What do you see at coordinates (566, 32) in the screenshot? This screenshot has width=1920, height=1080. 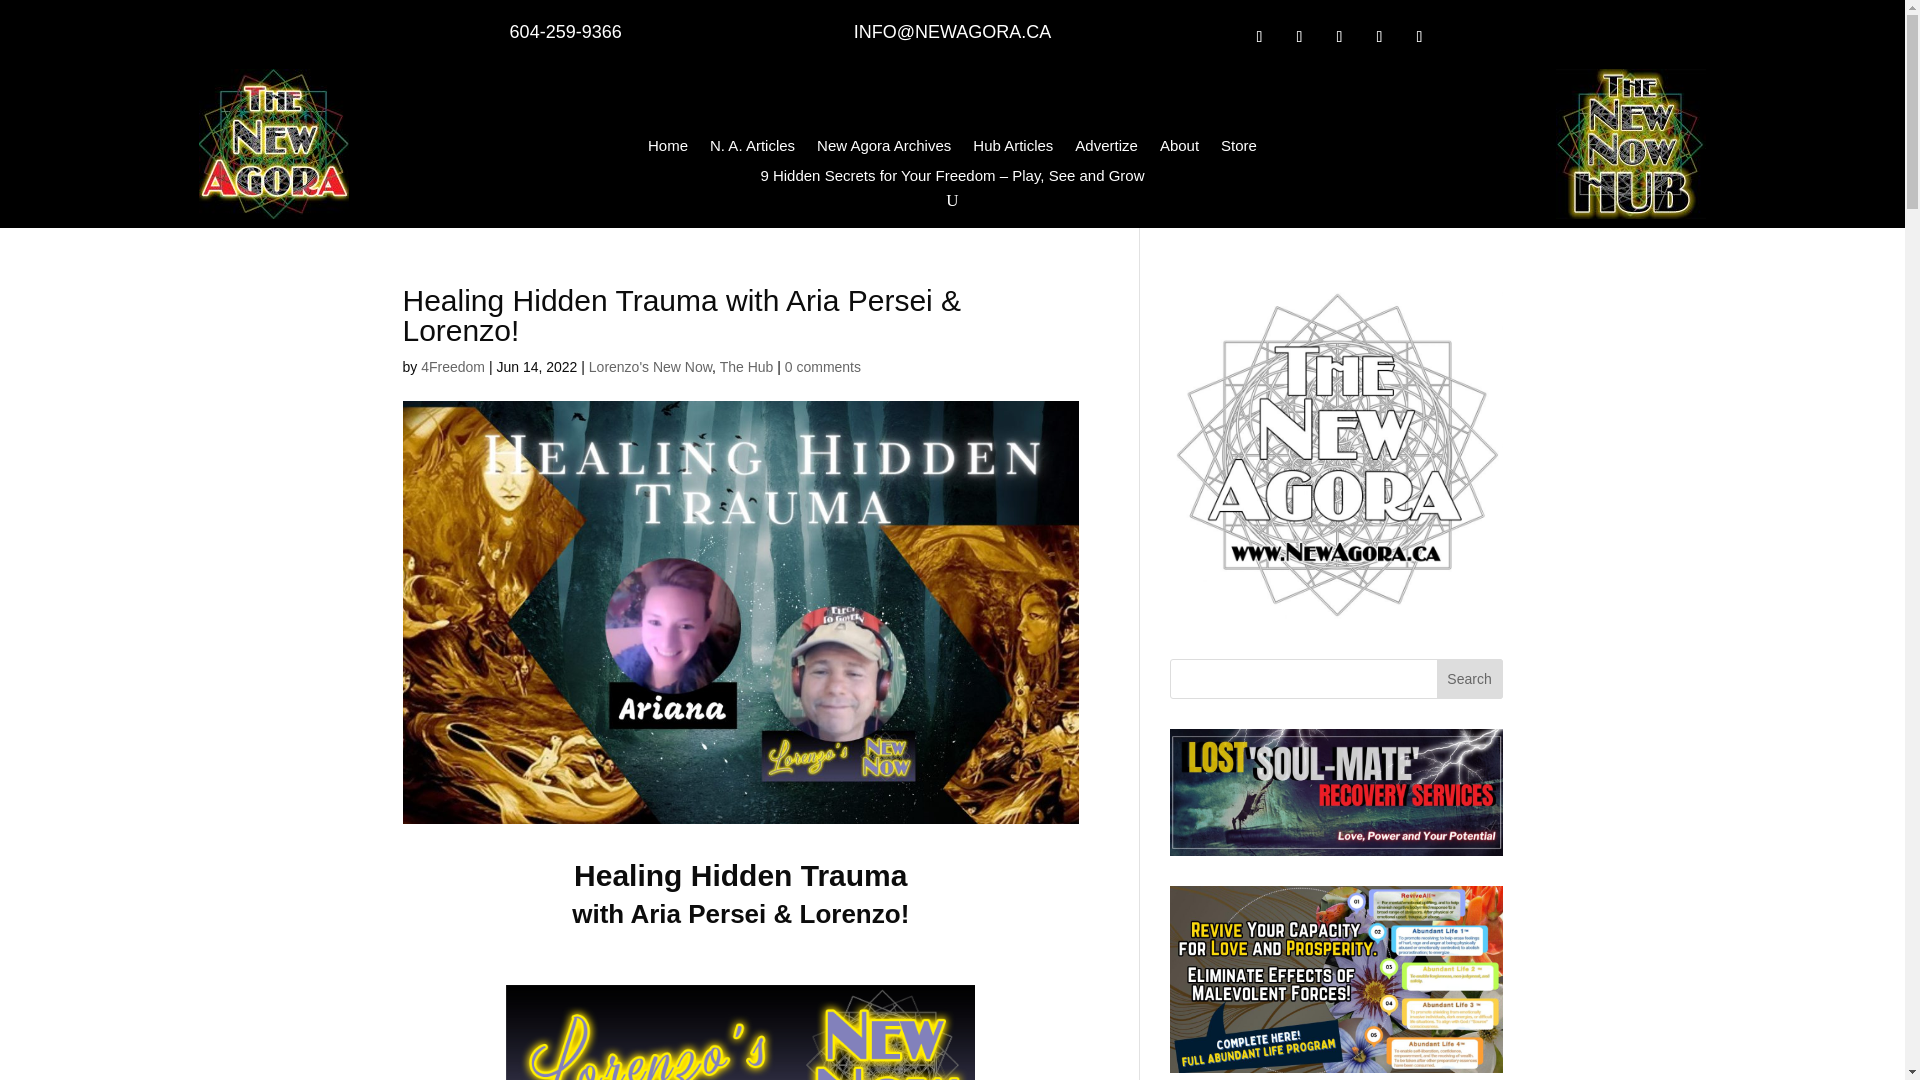 I see `Call us anytime` at bounding box center [566, 32].